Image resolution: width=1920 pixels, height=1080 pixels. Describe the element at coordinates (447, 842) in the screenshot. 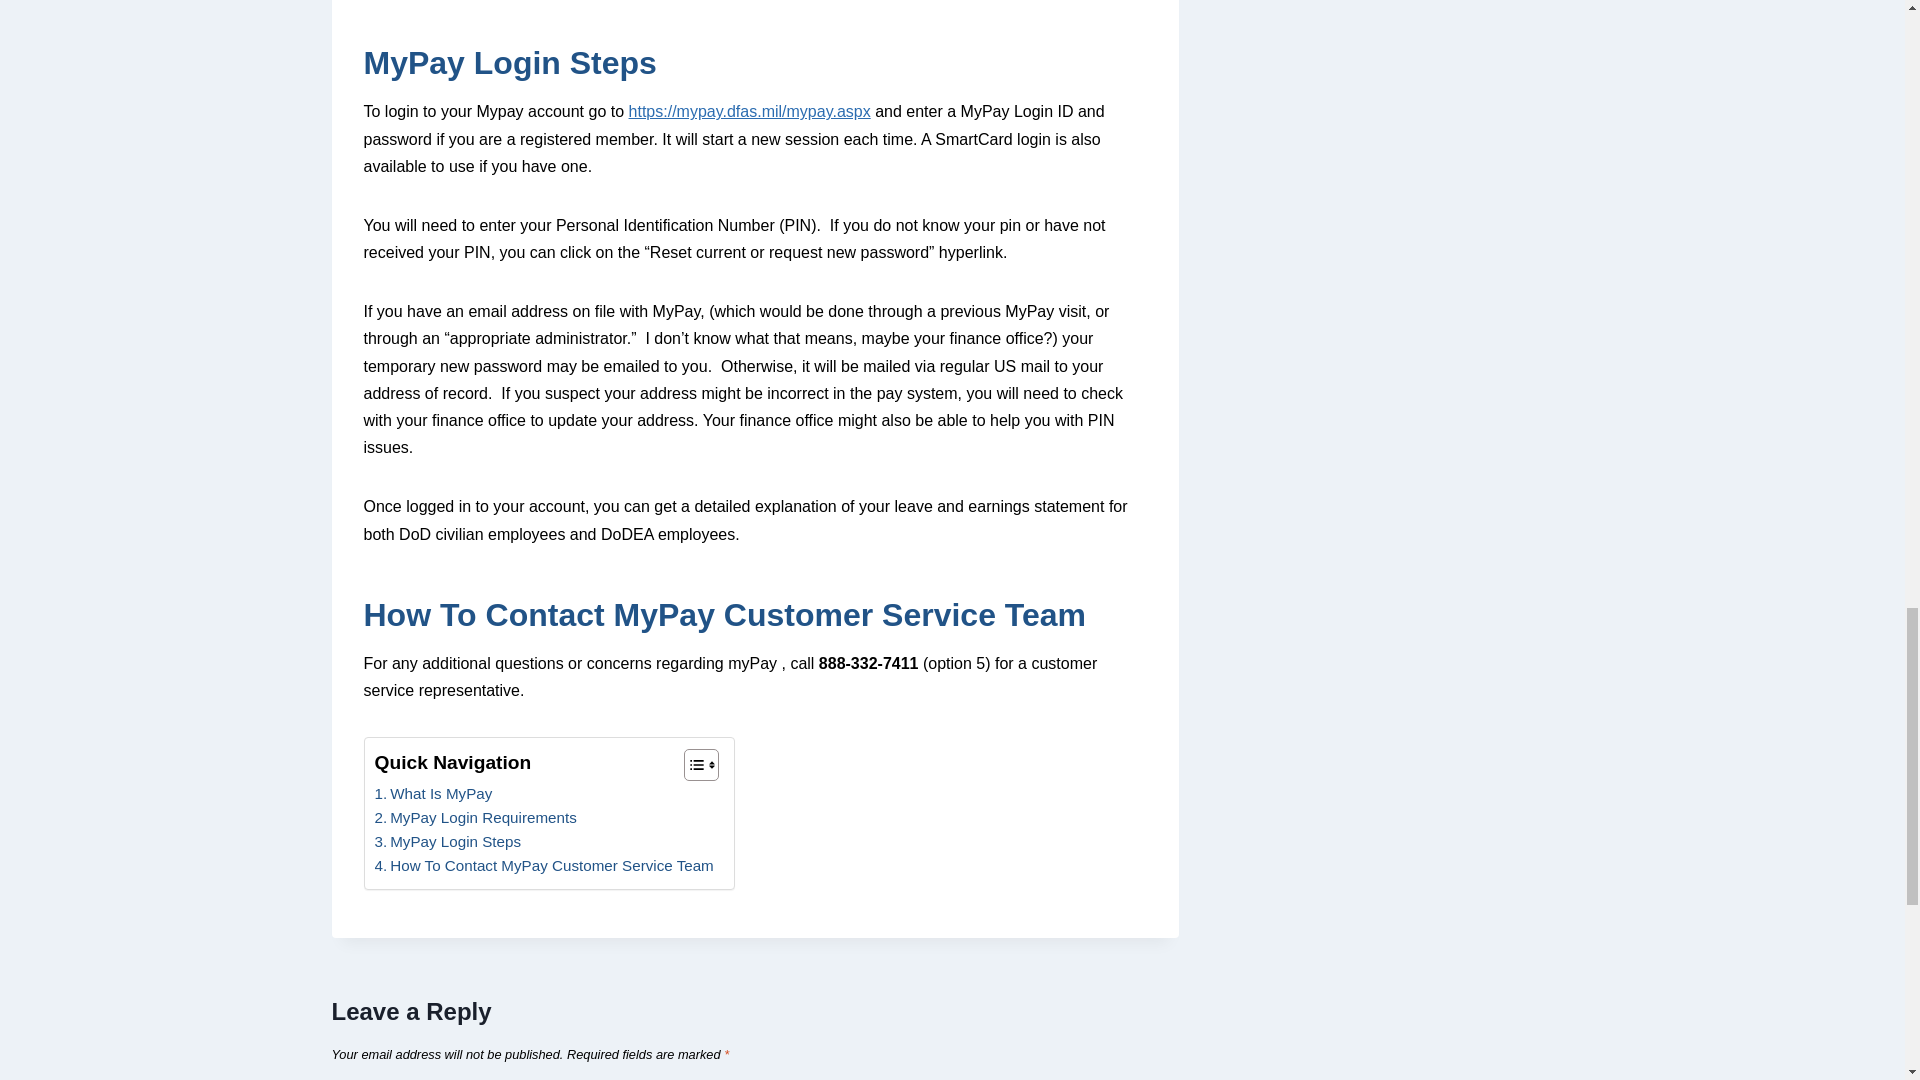

I see `MyPay Login Steps` at that location.